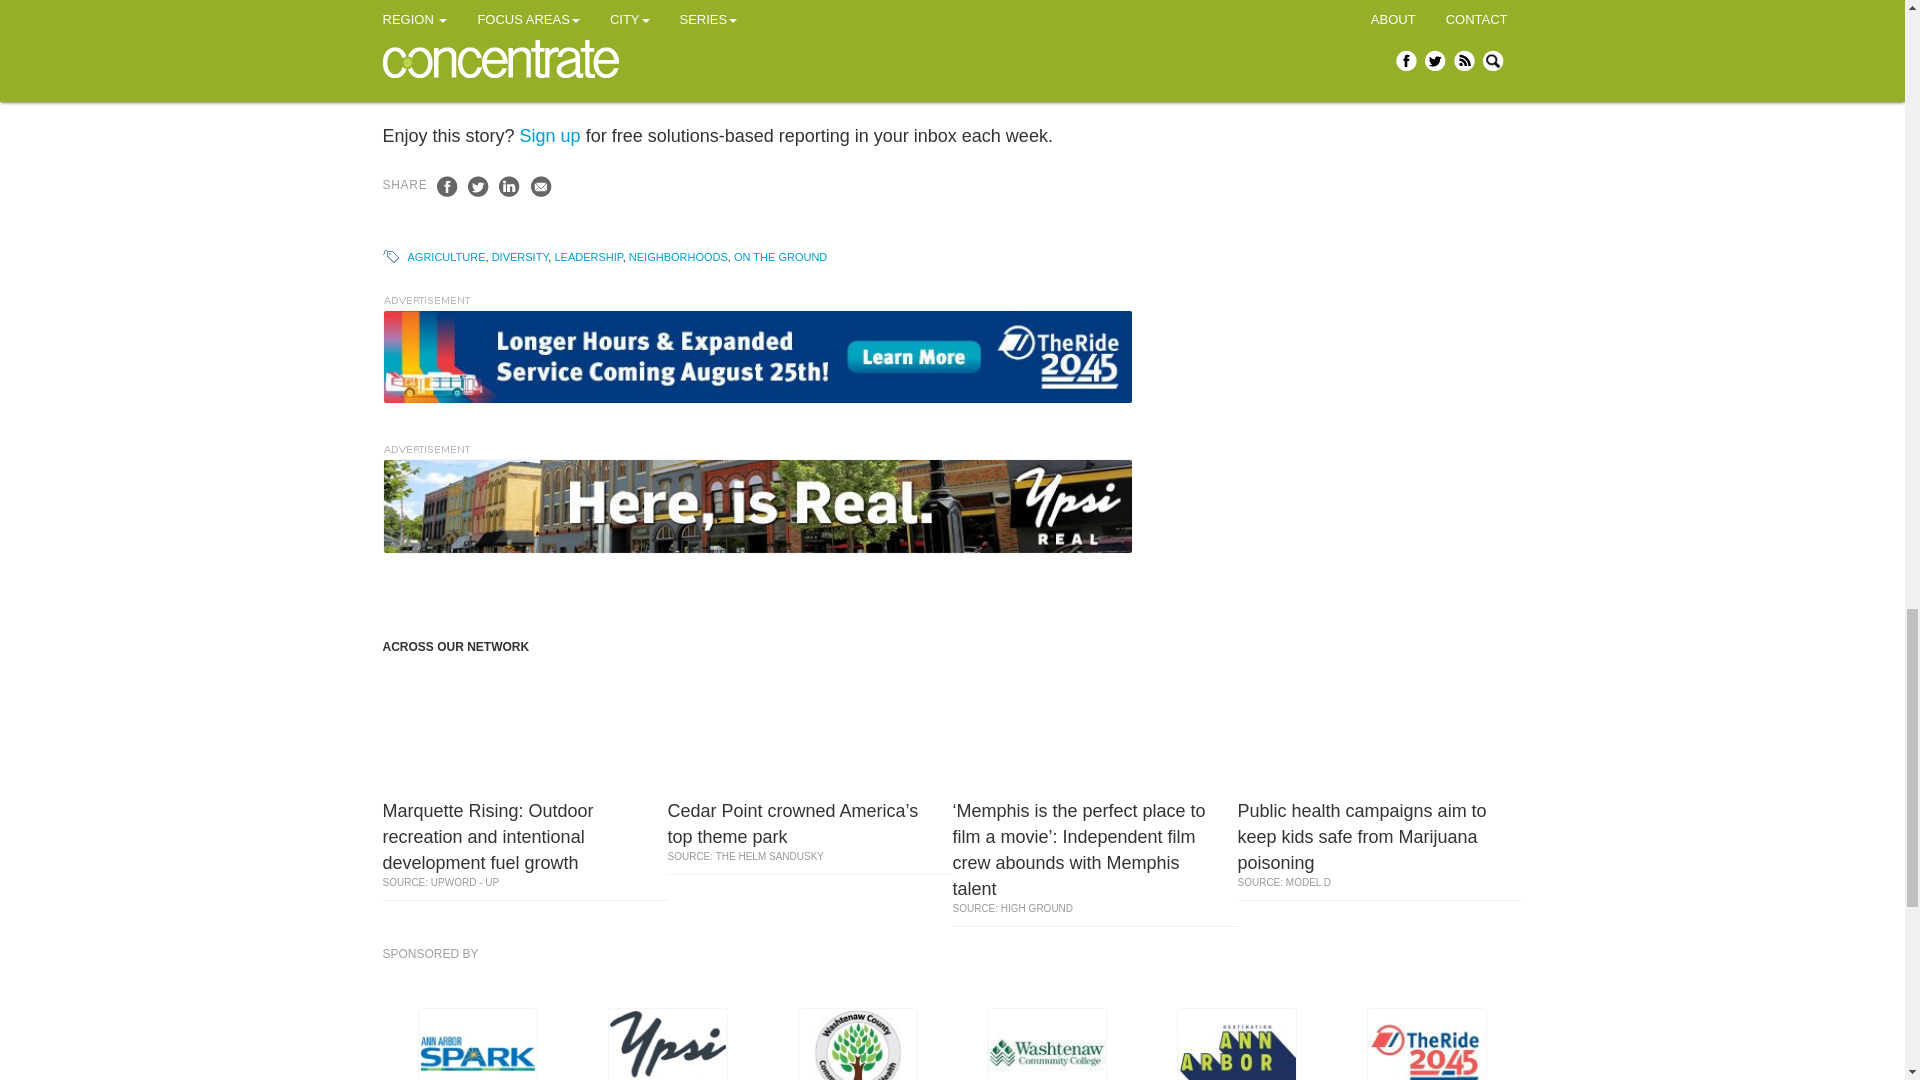 The image size is (1920, 1080). I want to click on Washtenaw Community College, so click(1046, 1044).